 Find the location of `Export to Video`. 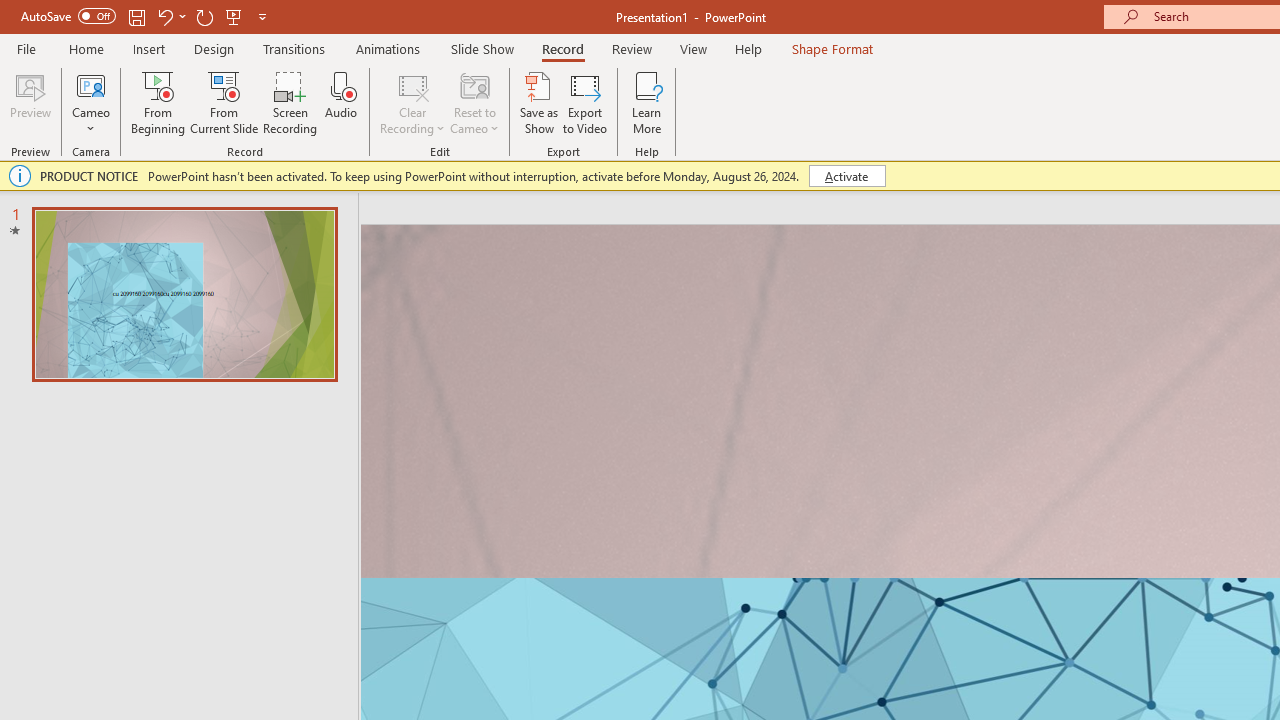

Export to Video is located at coordinates (585, 102).